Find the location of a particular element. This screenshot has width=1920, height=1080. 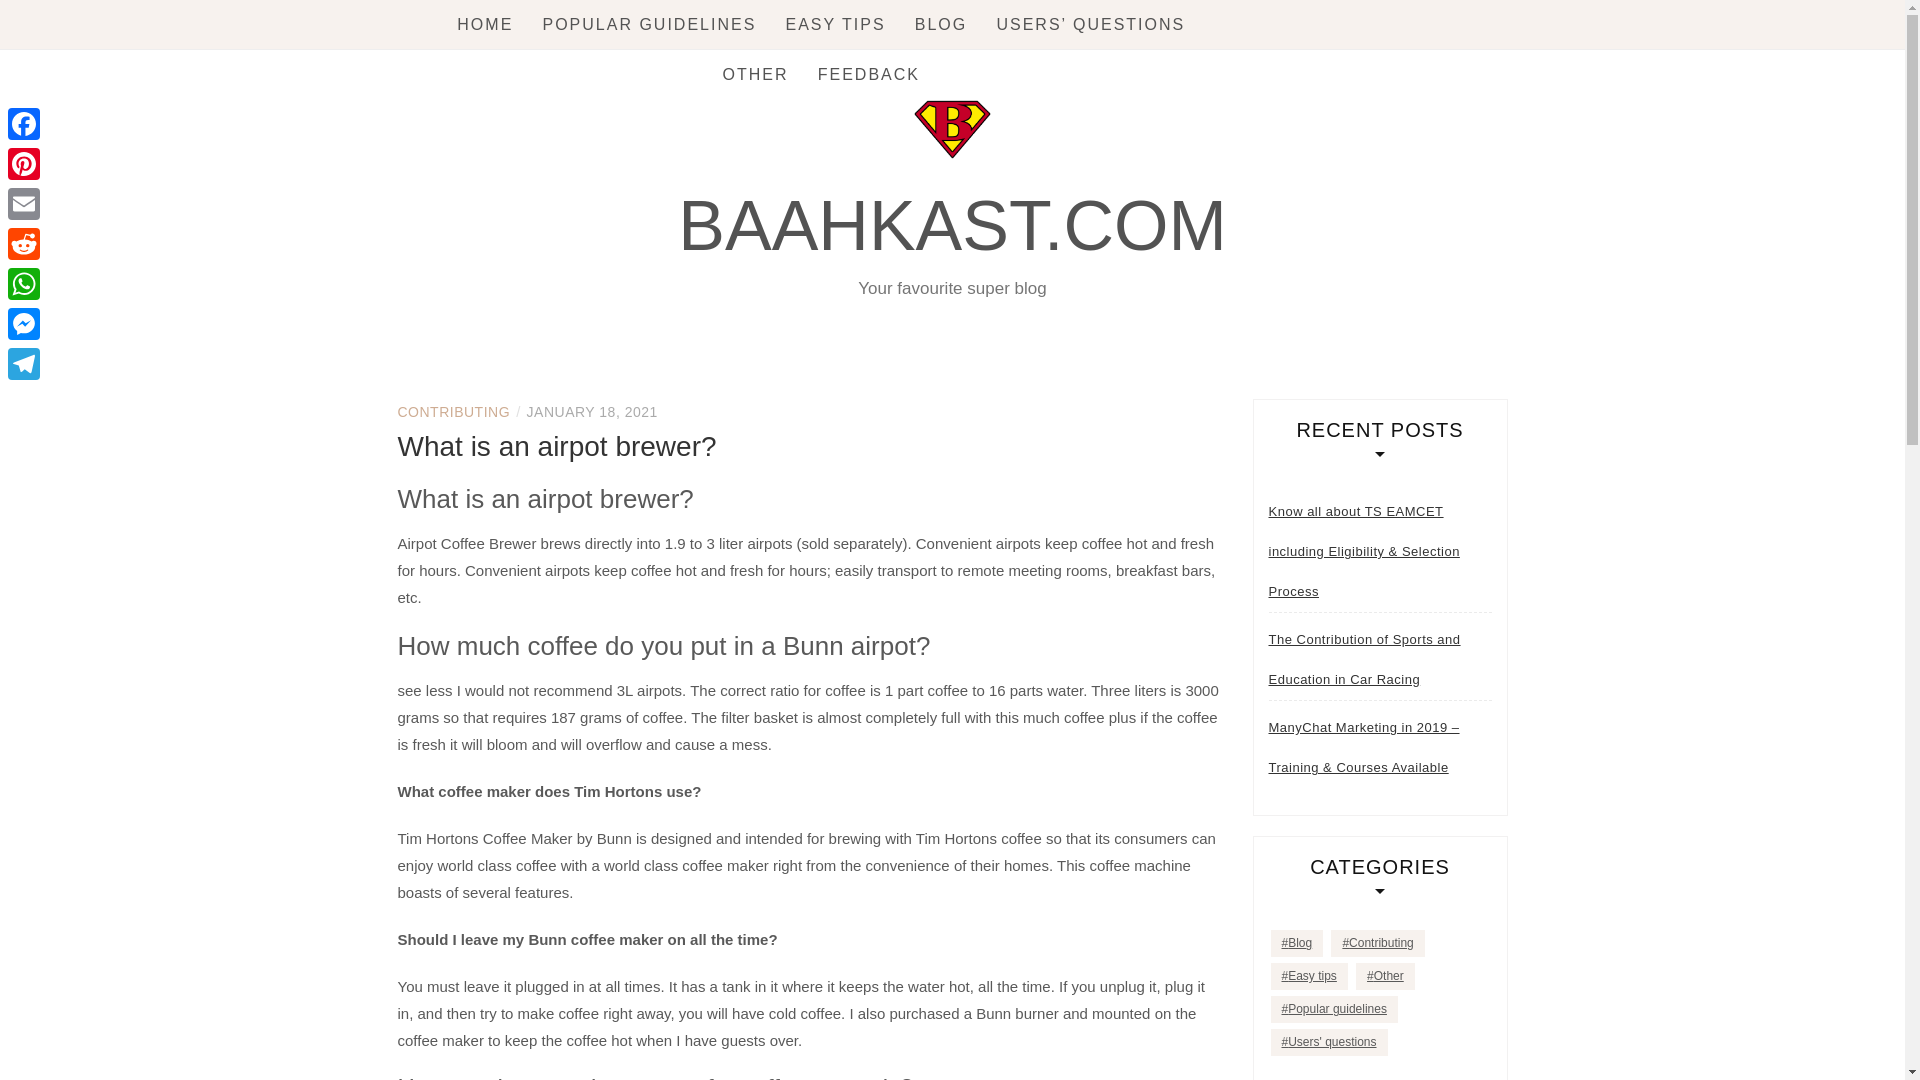

Telegram is located at coordinates (24, 364).